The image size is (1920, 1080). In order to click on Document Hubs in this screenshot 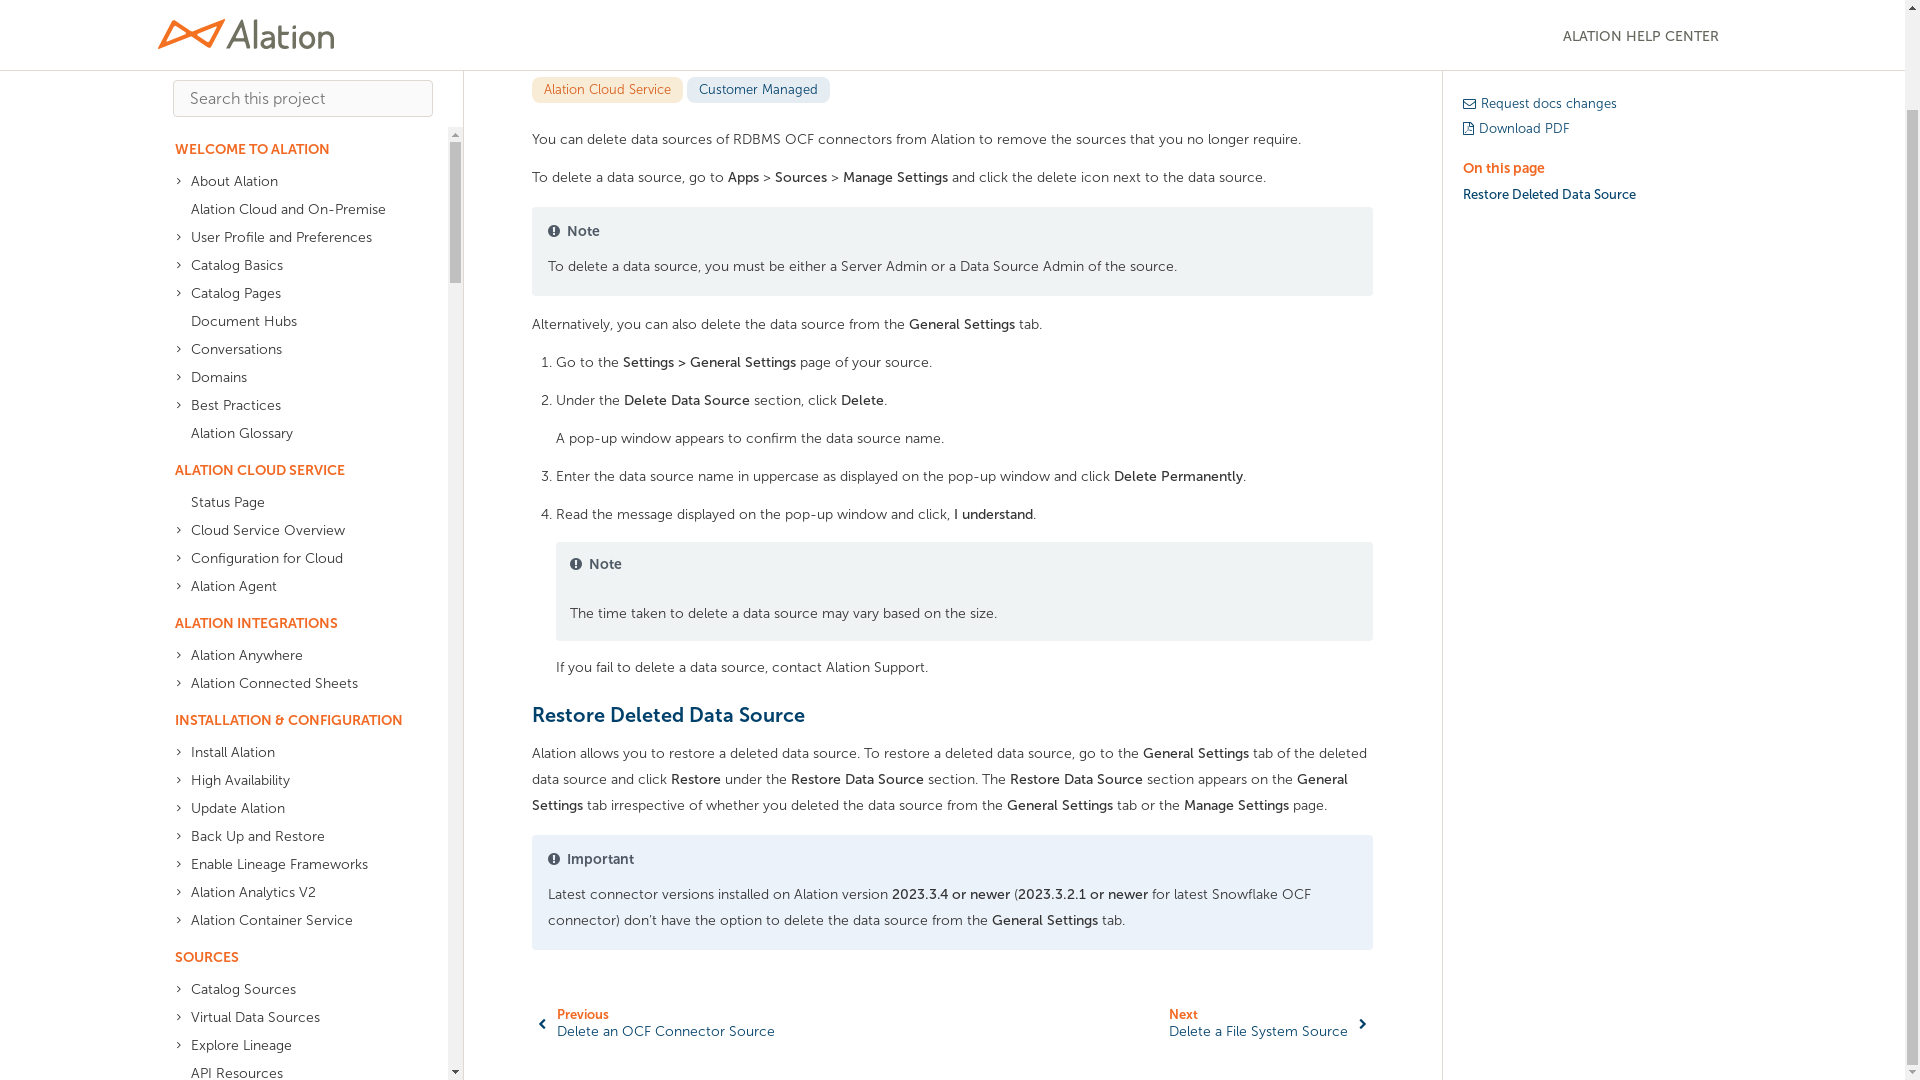, I will do `click(294, 213)`.